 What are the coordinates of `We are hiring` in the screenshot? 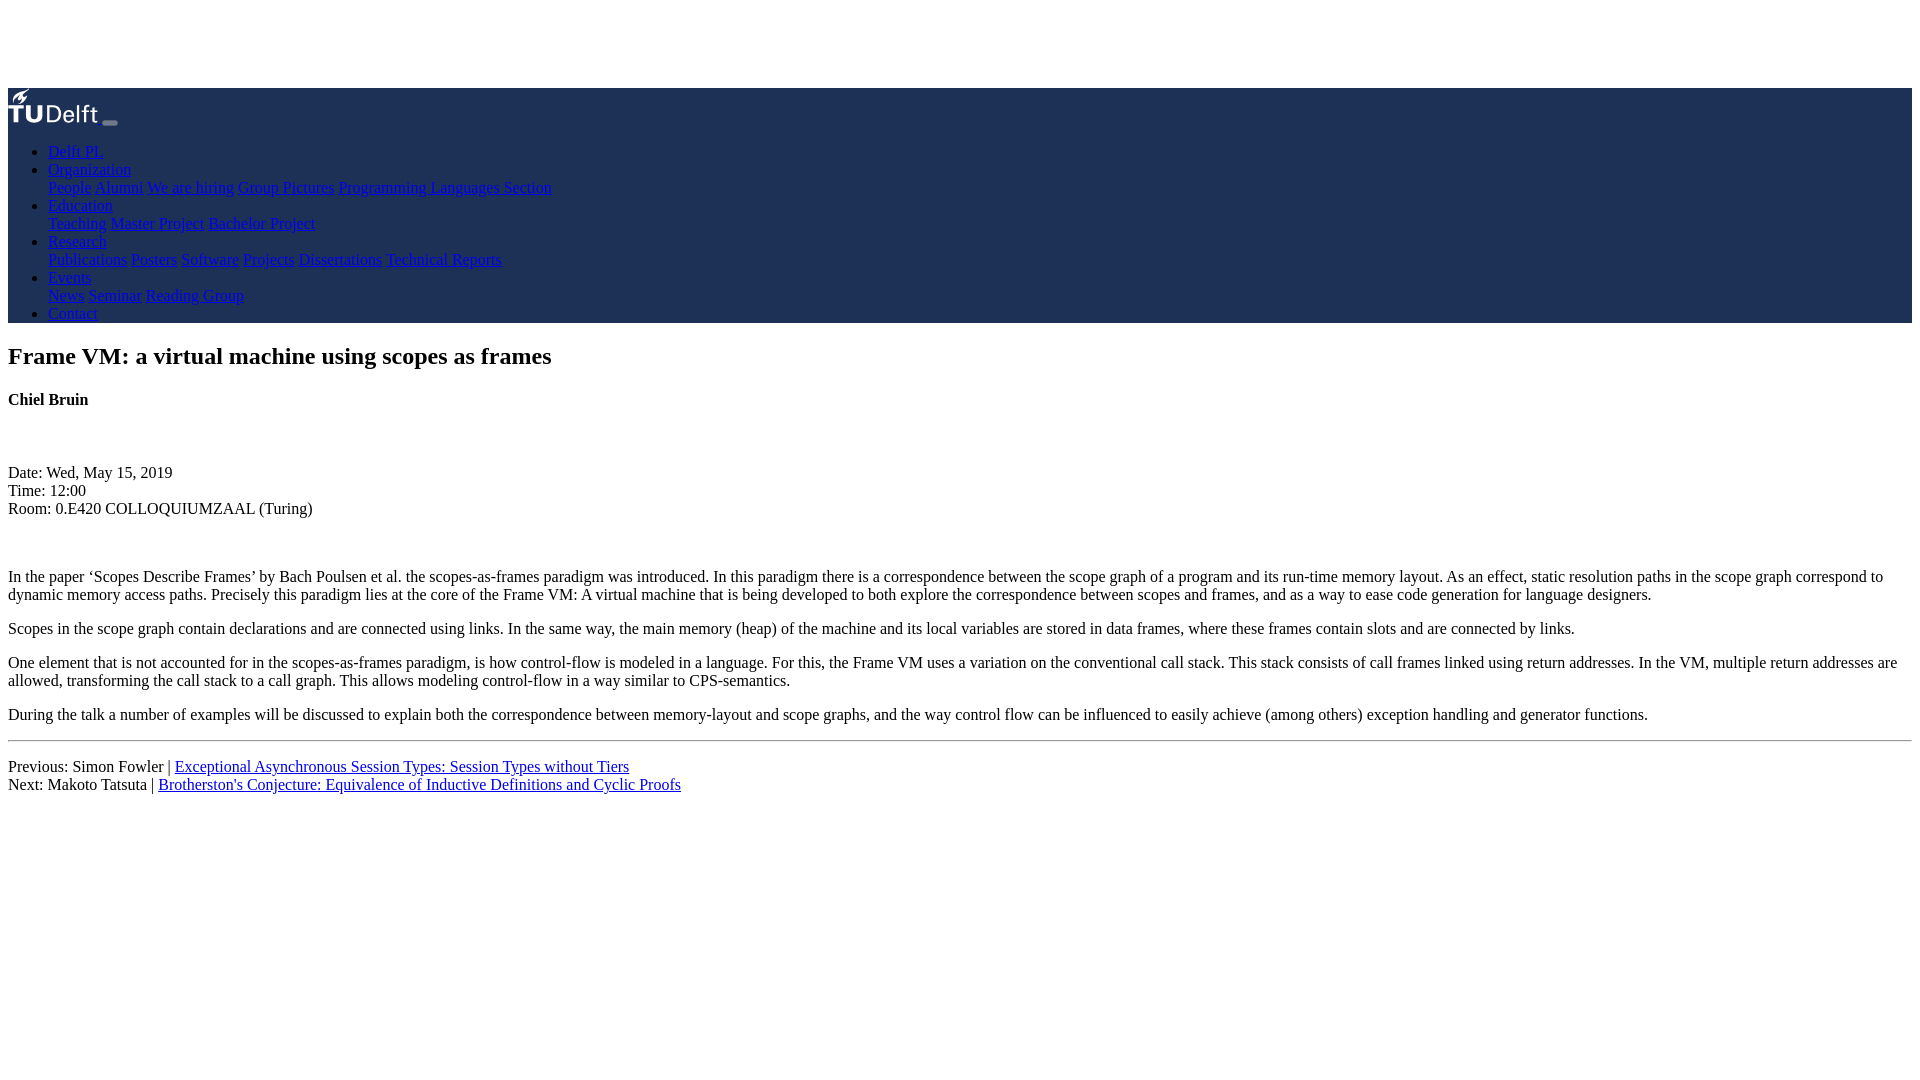 It's located at (190, 187).